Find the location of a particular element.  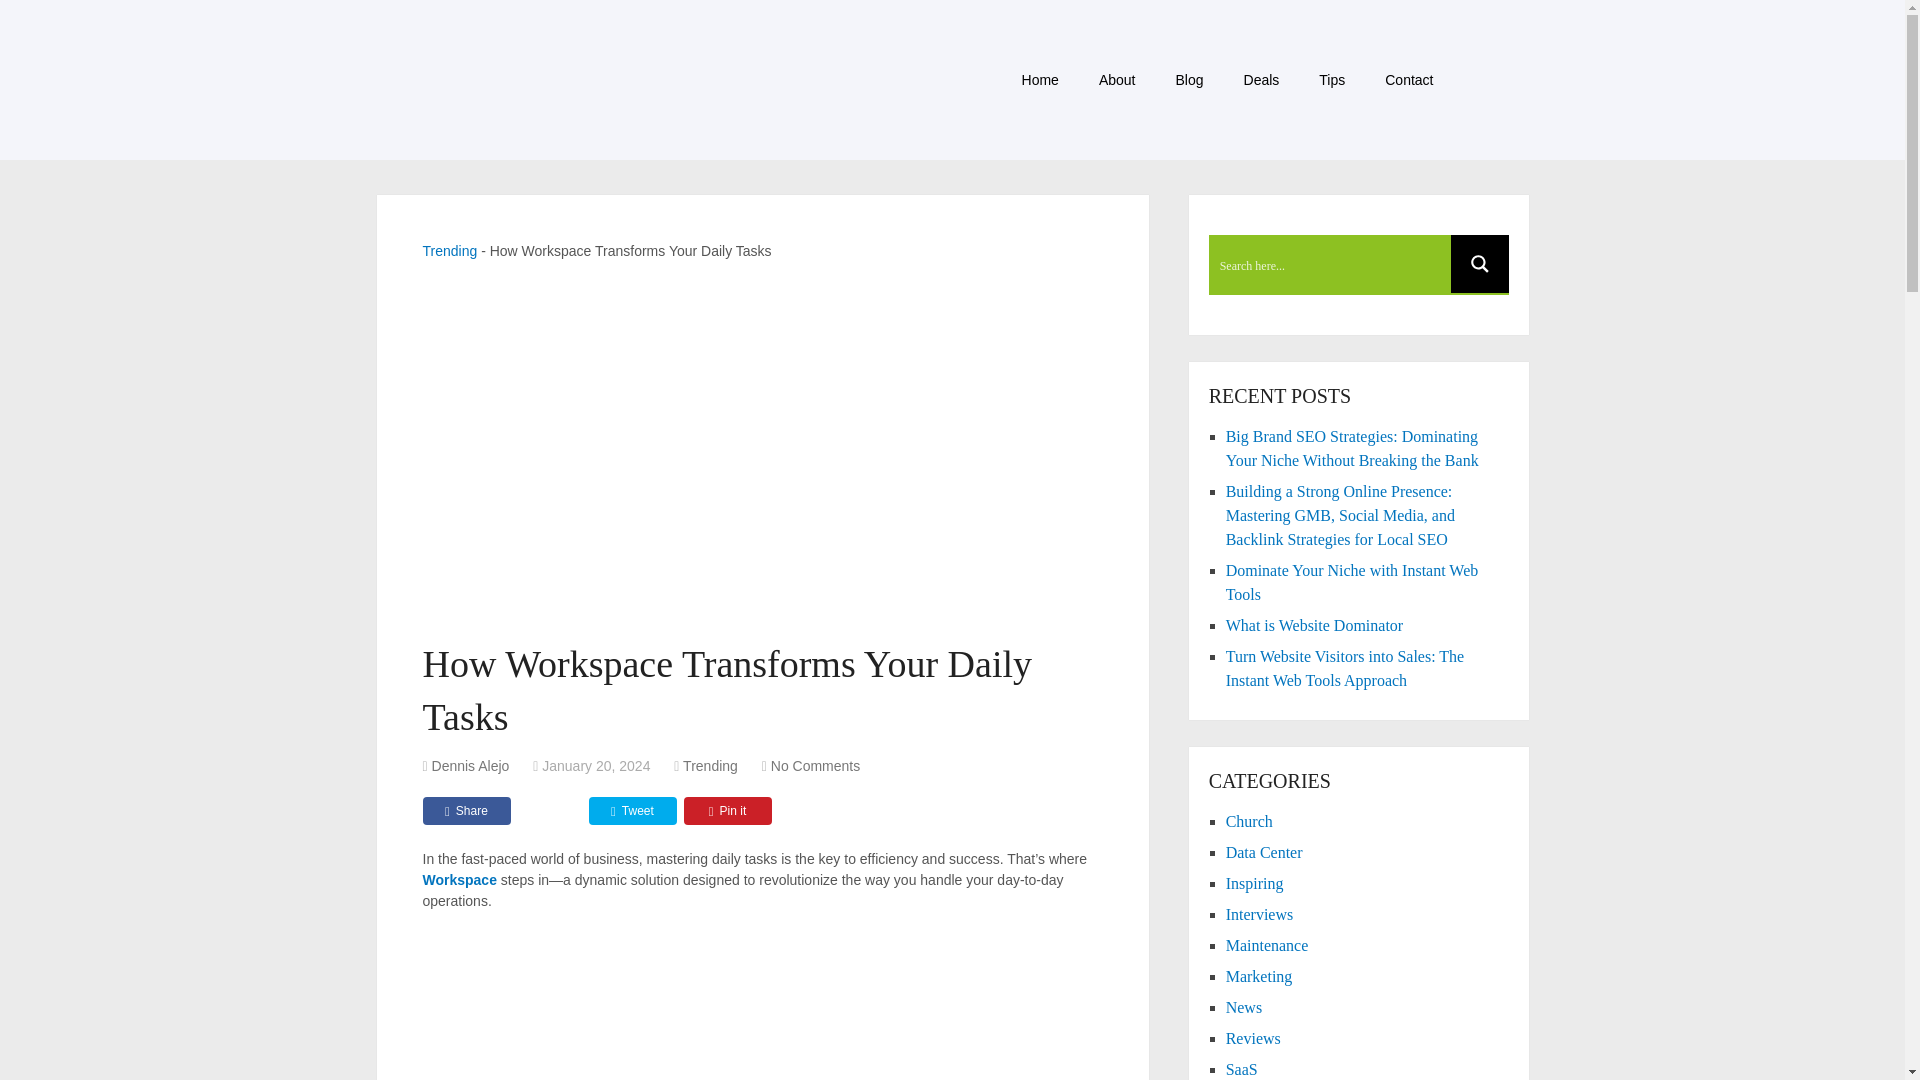

View all posts in Trending is located at coordinates (710, 766).